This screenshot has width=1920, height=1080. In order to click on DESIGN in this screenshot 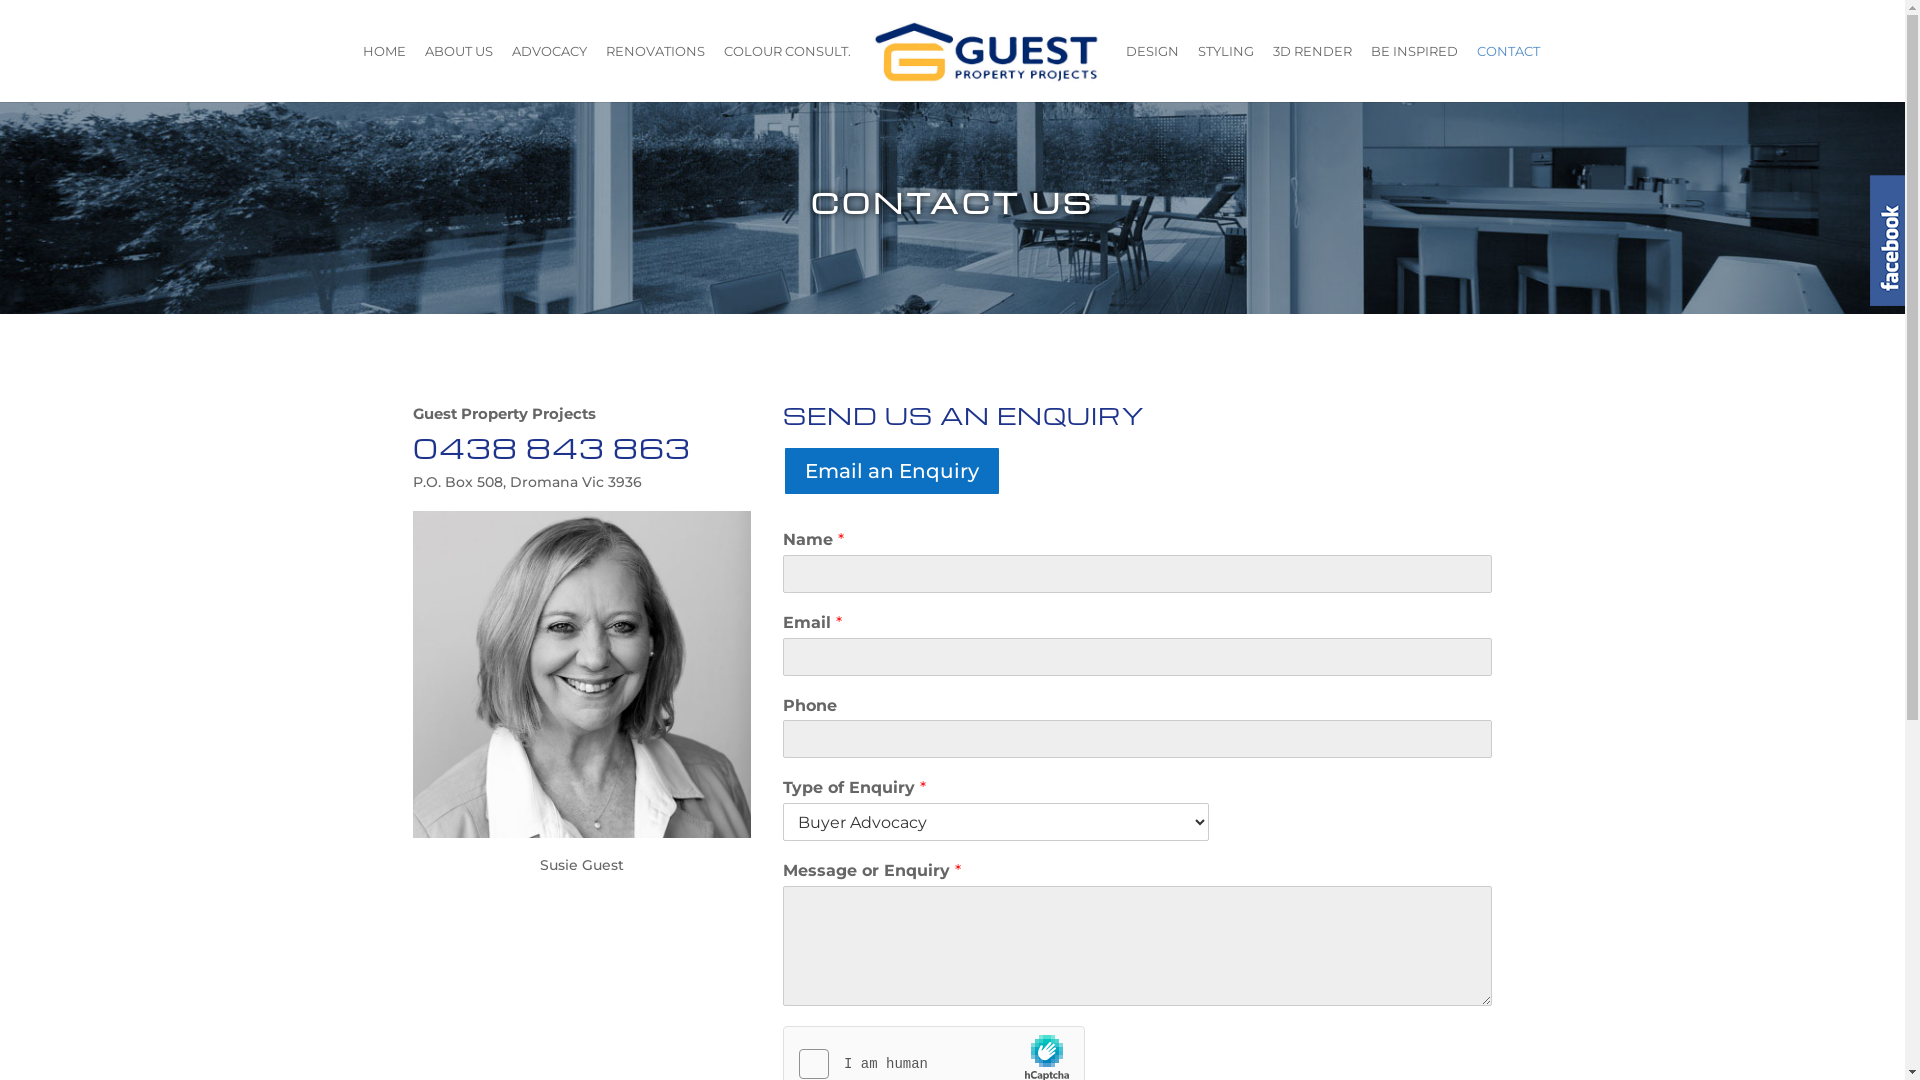, I will do `click(1152, 73)`.